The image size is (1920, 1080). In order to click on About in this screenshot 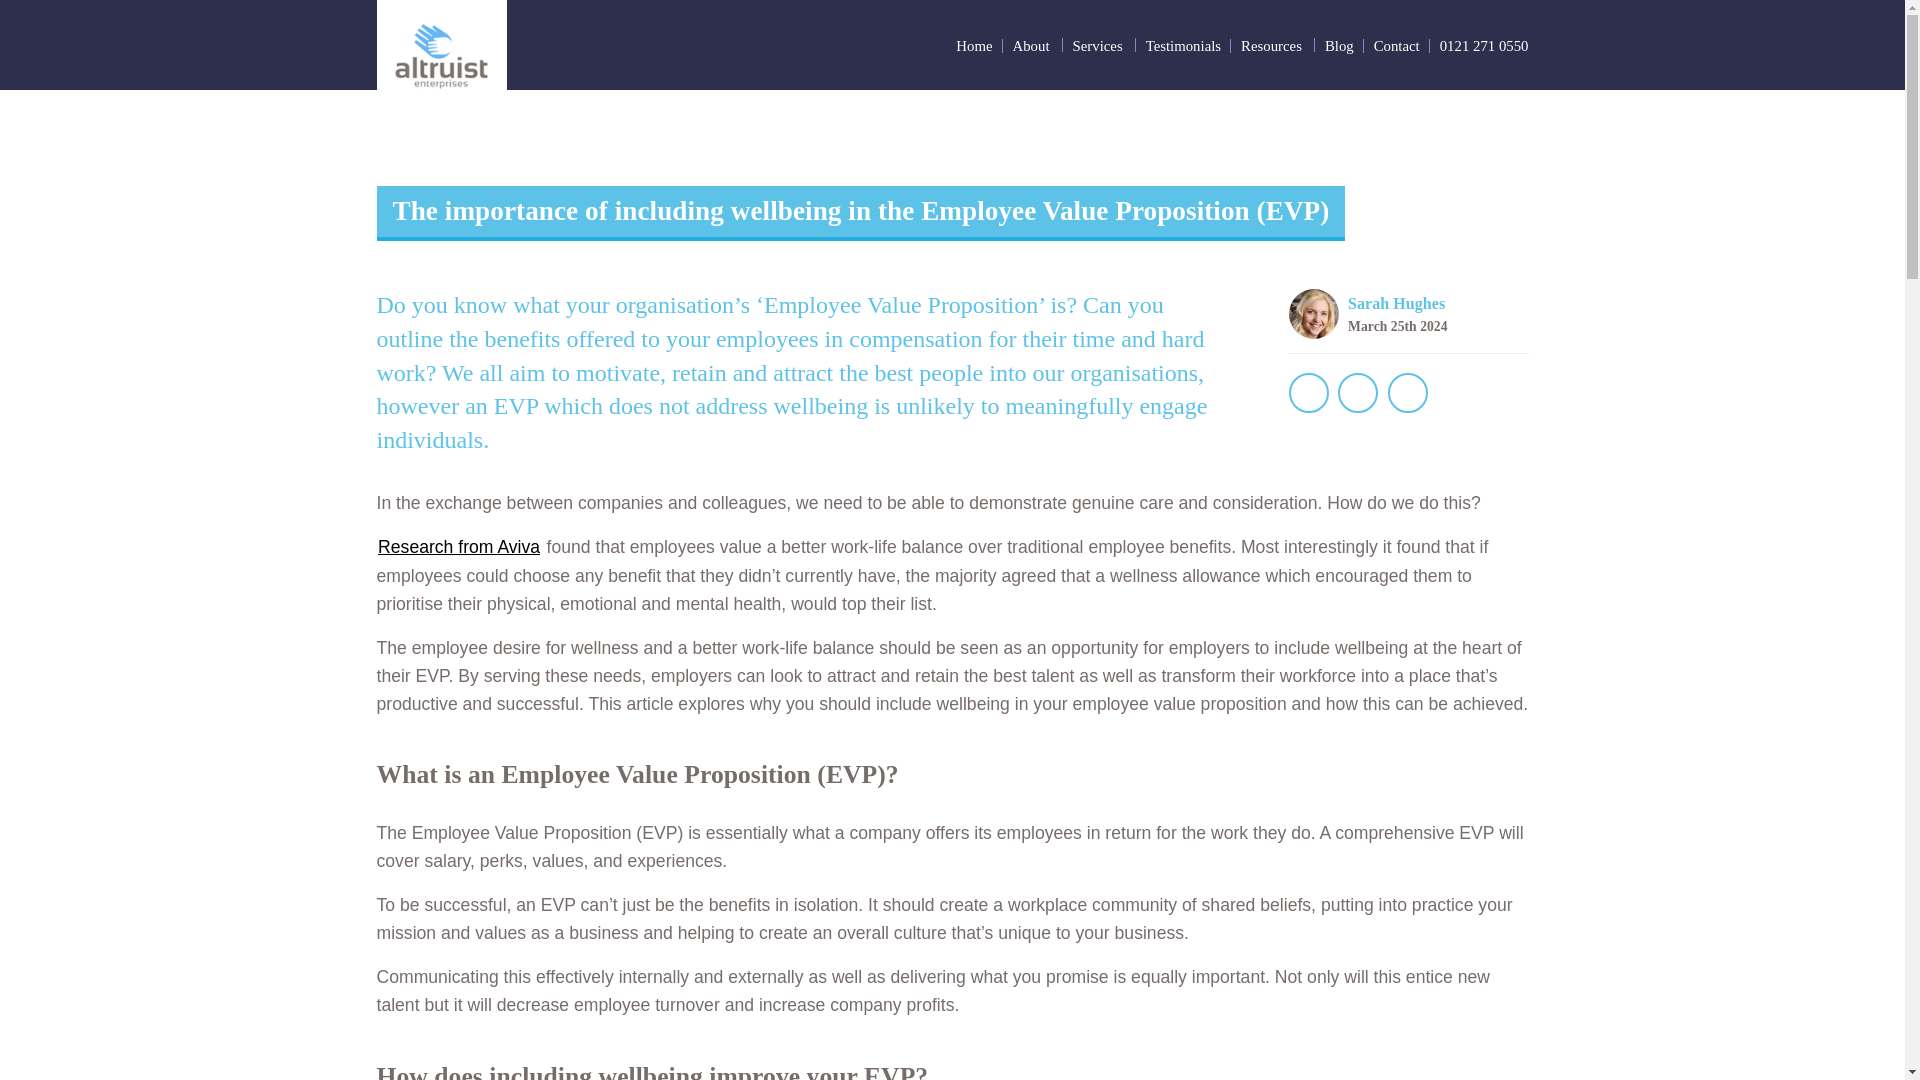, I will do `click(1032, 44)`.